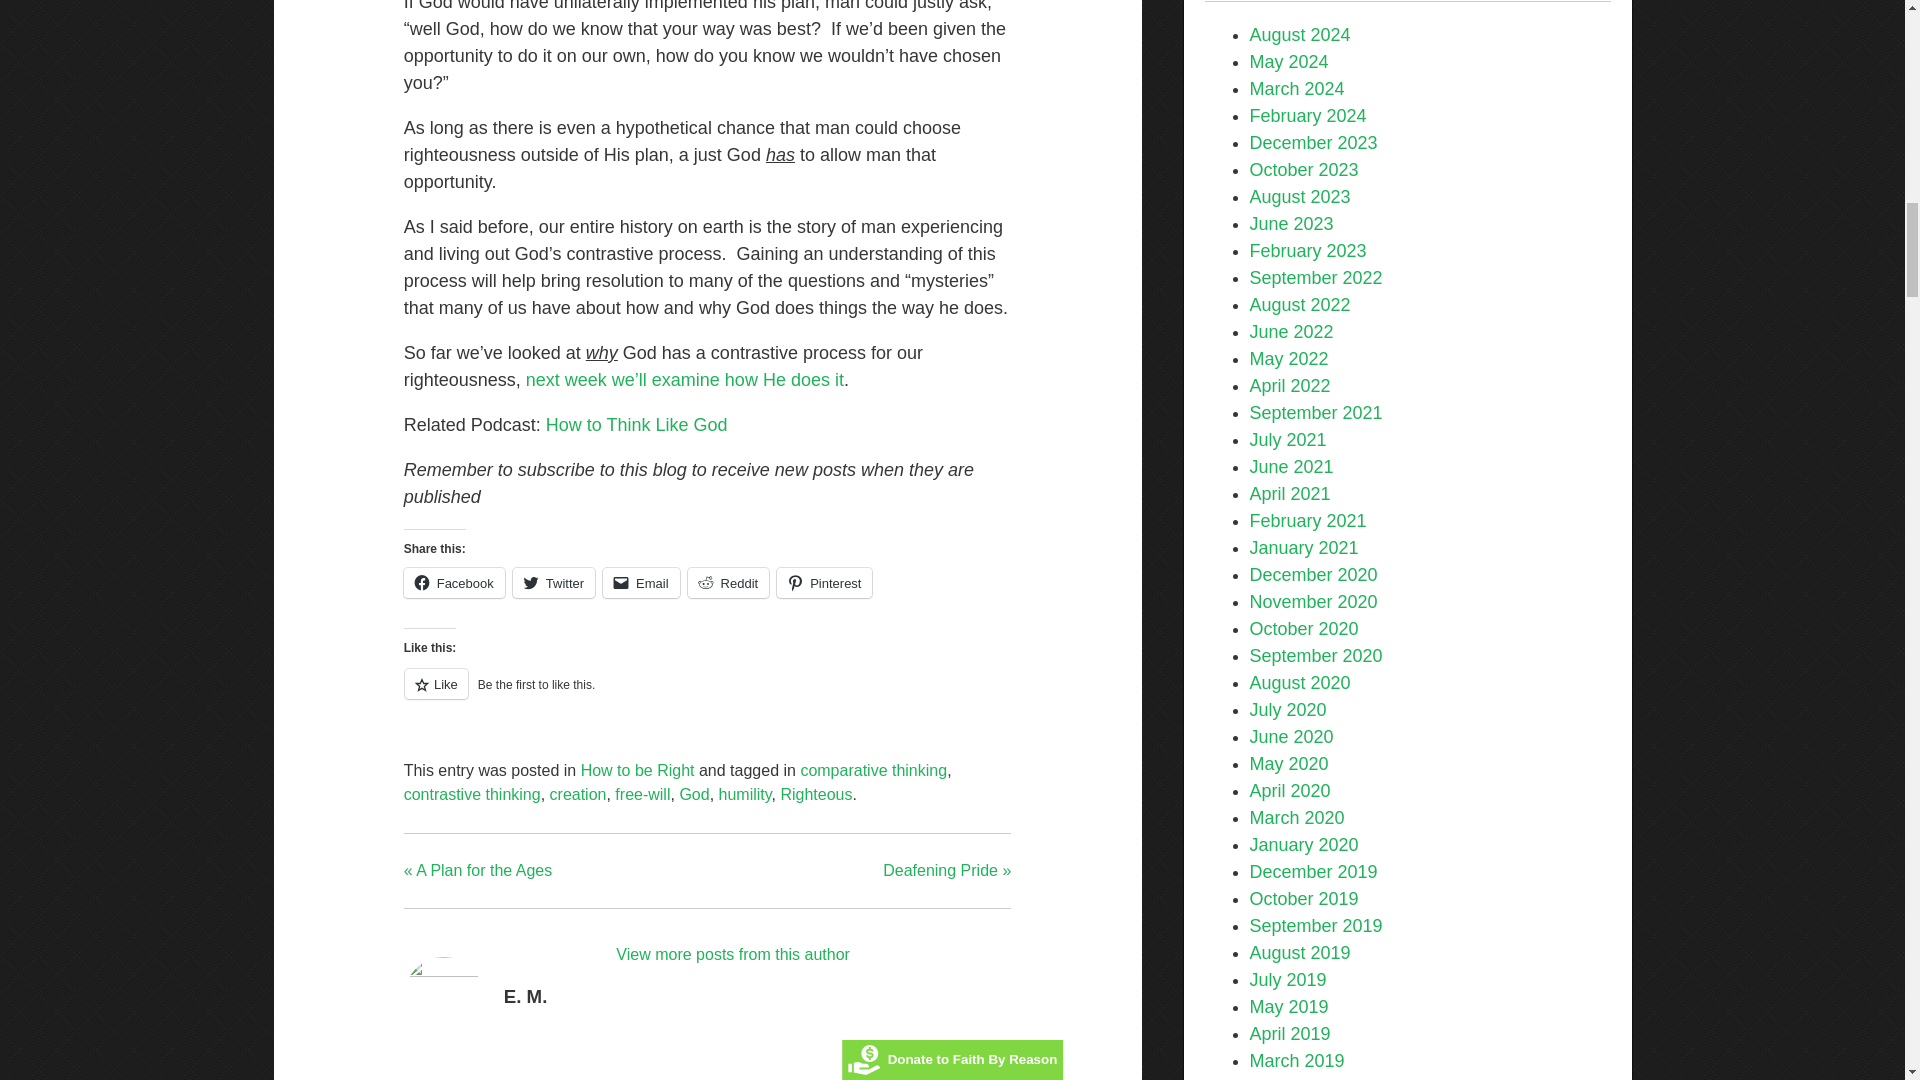  What do you see at coordinates (744, 794) in the screenshot?
I see `humility` at bounding box center [744, 794].